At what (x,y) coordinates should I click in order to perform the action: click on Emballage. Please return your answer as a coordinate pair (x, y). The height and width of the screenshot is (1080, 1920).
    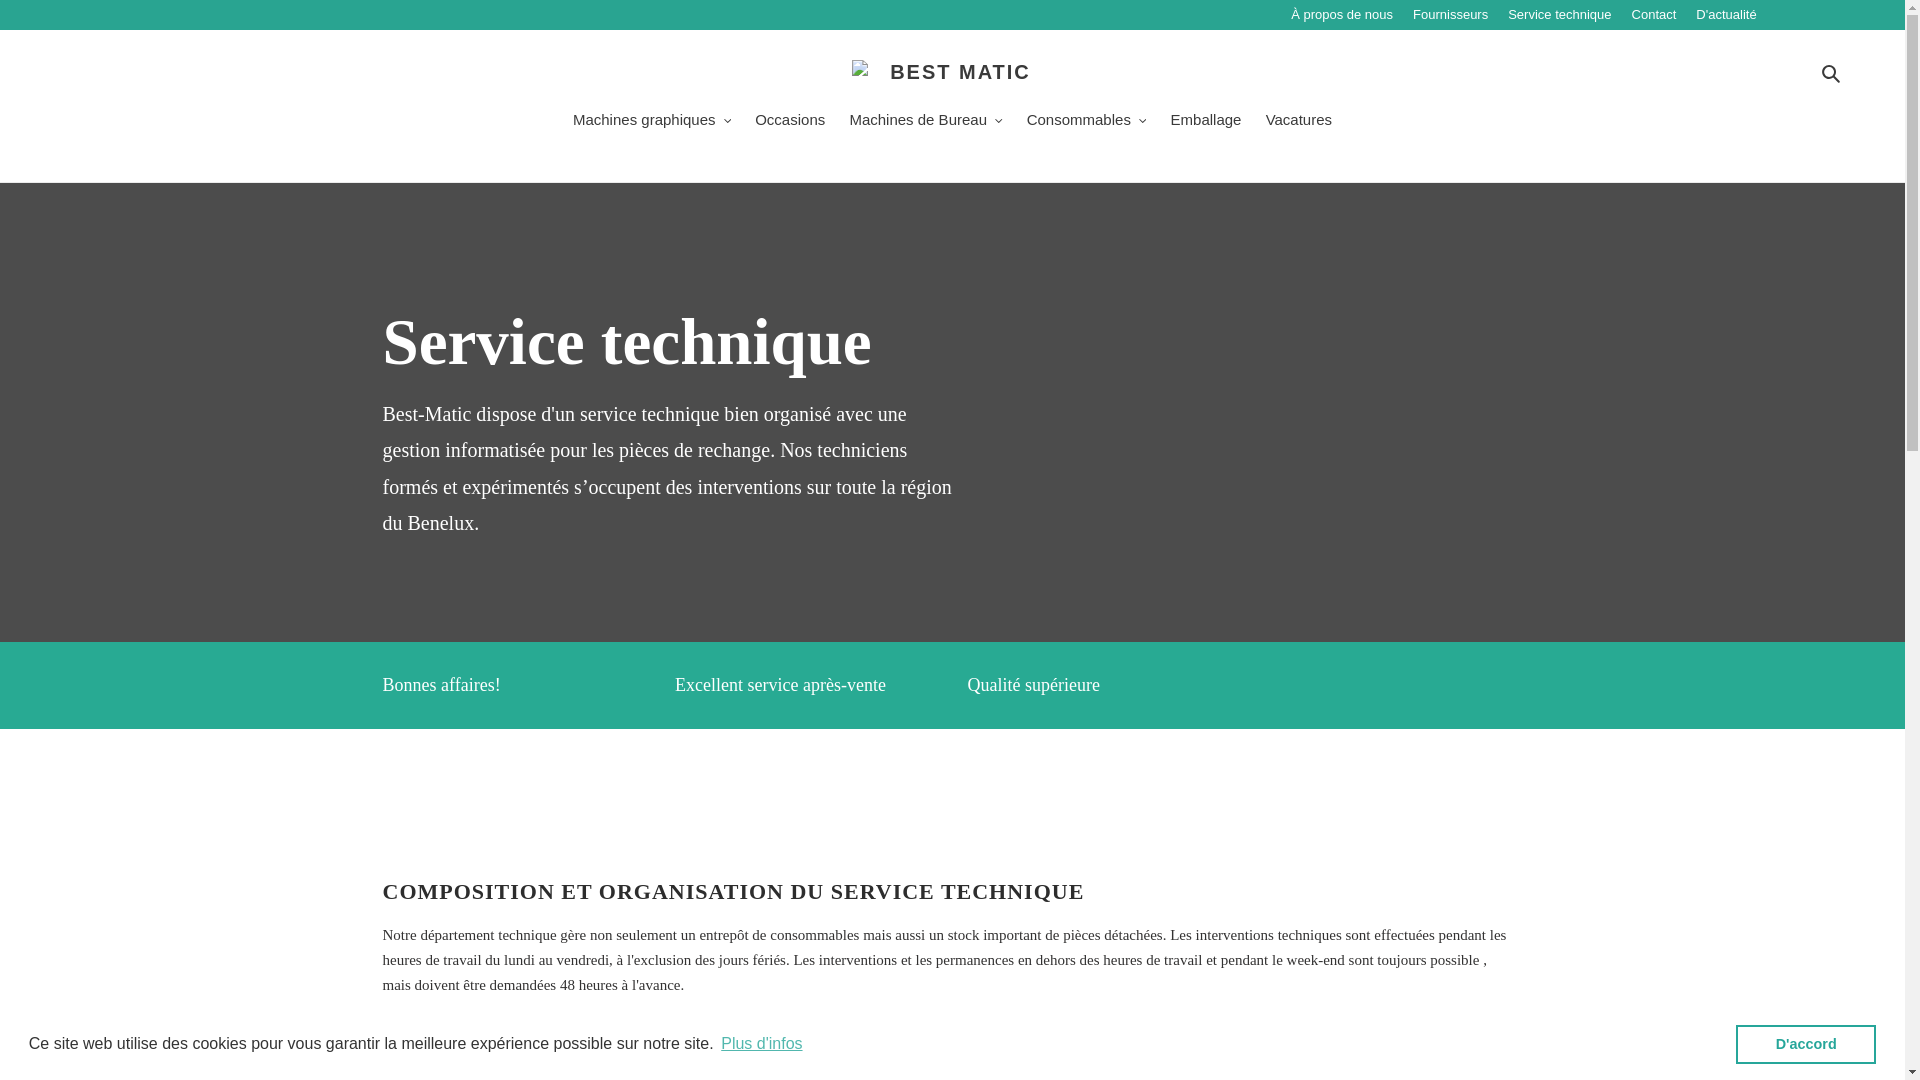
    Looking at the image, I should click on (1206, 122).